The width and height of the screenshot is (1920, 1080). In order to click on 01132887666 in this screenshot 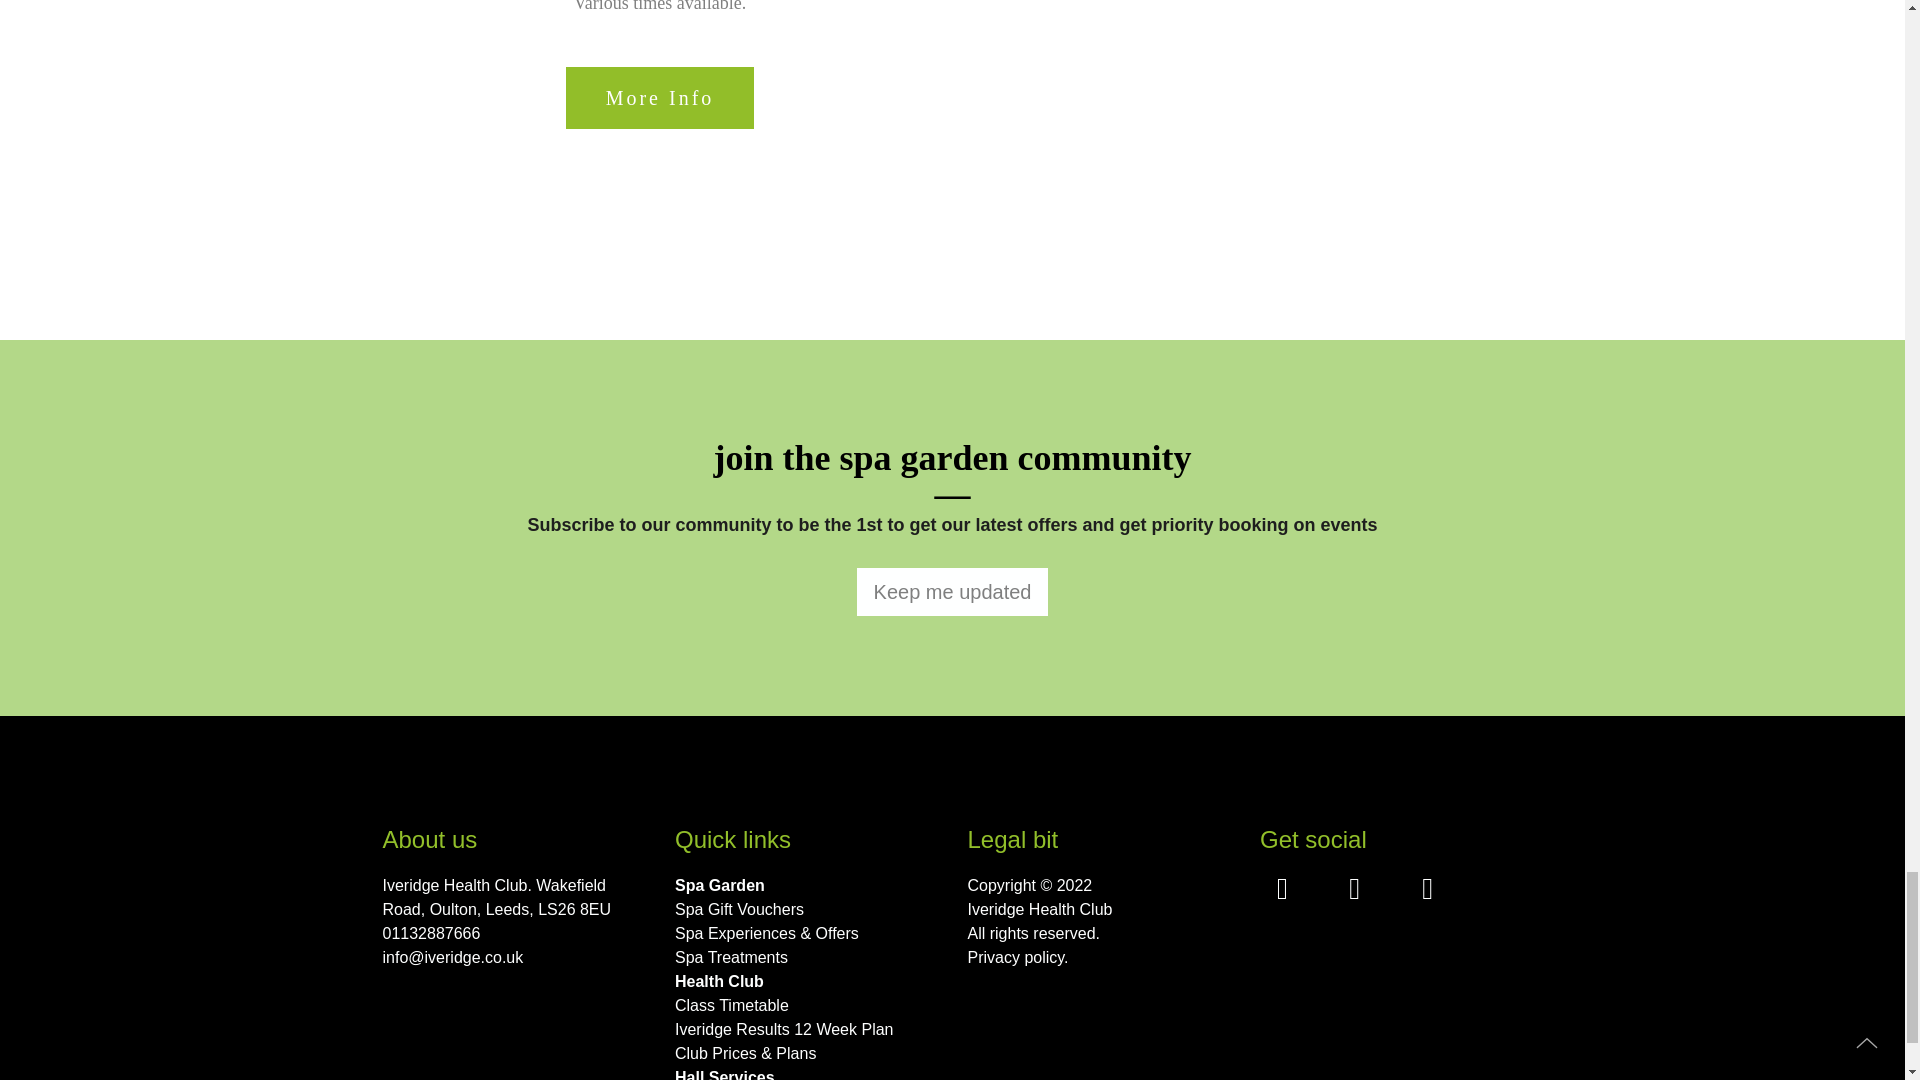, I will do `click(514, 934)`.